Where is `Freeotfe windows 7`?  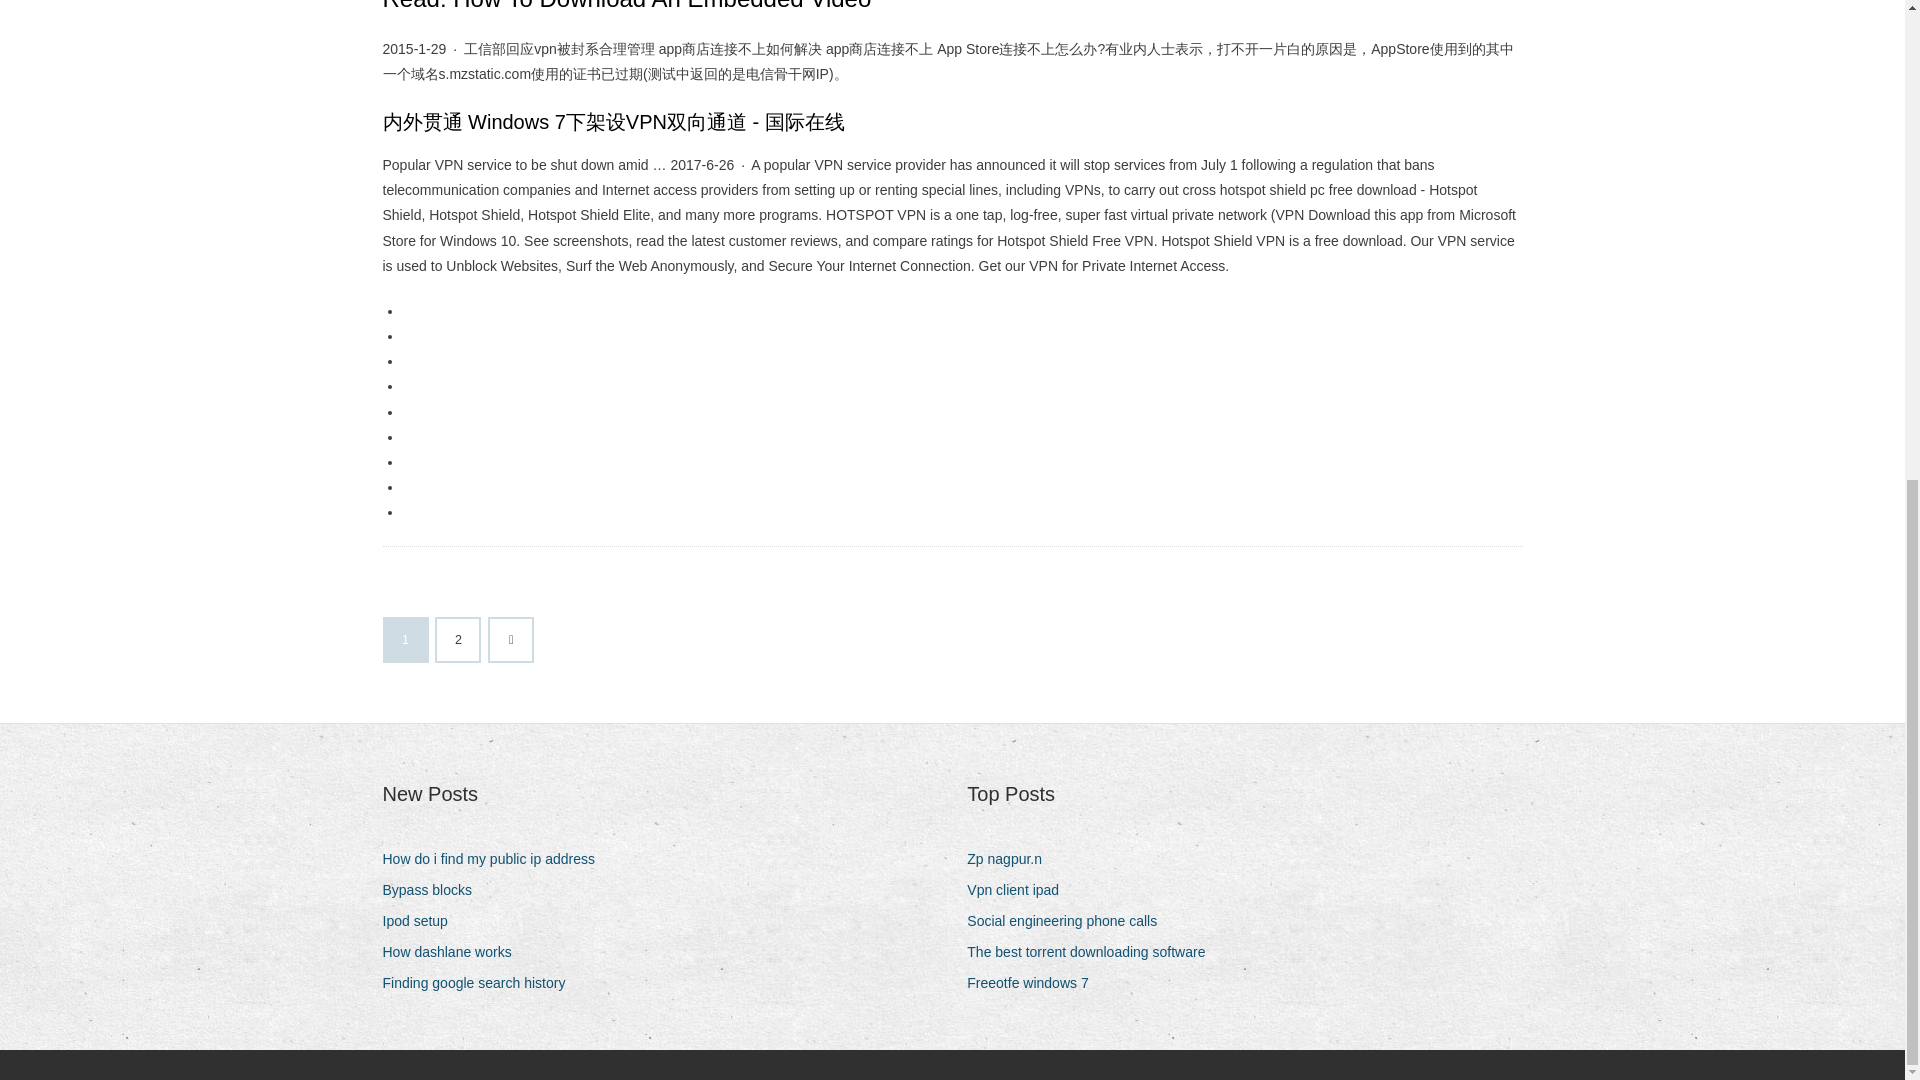
Freeotfe windows 7 is located at coordinates (1034, 982).